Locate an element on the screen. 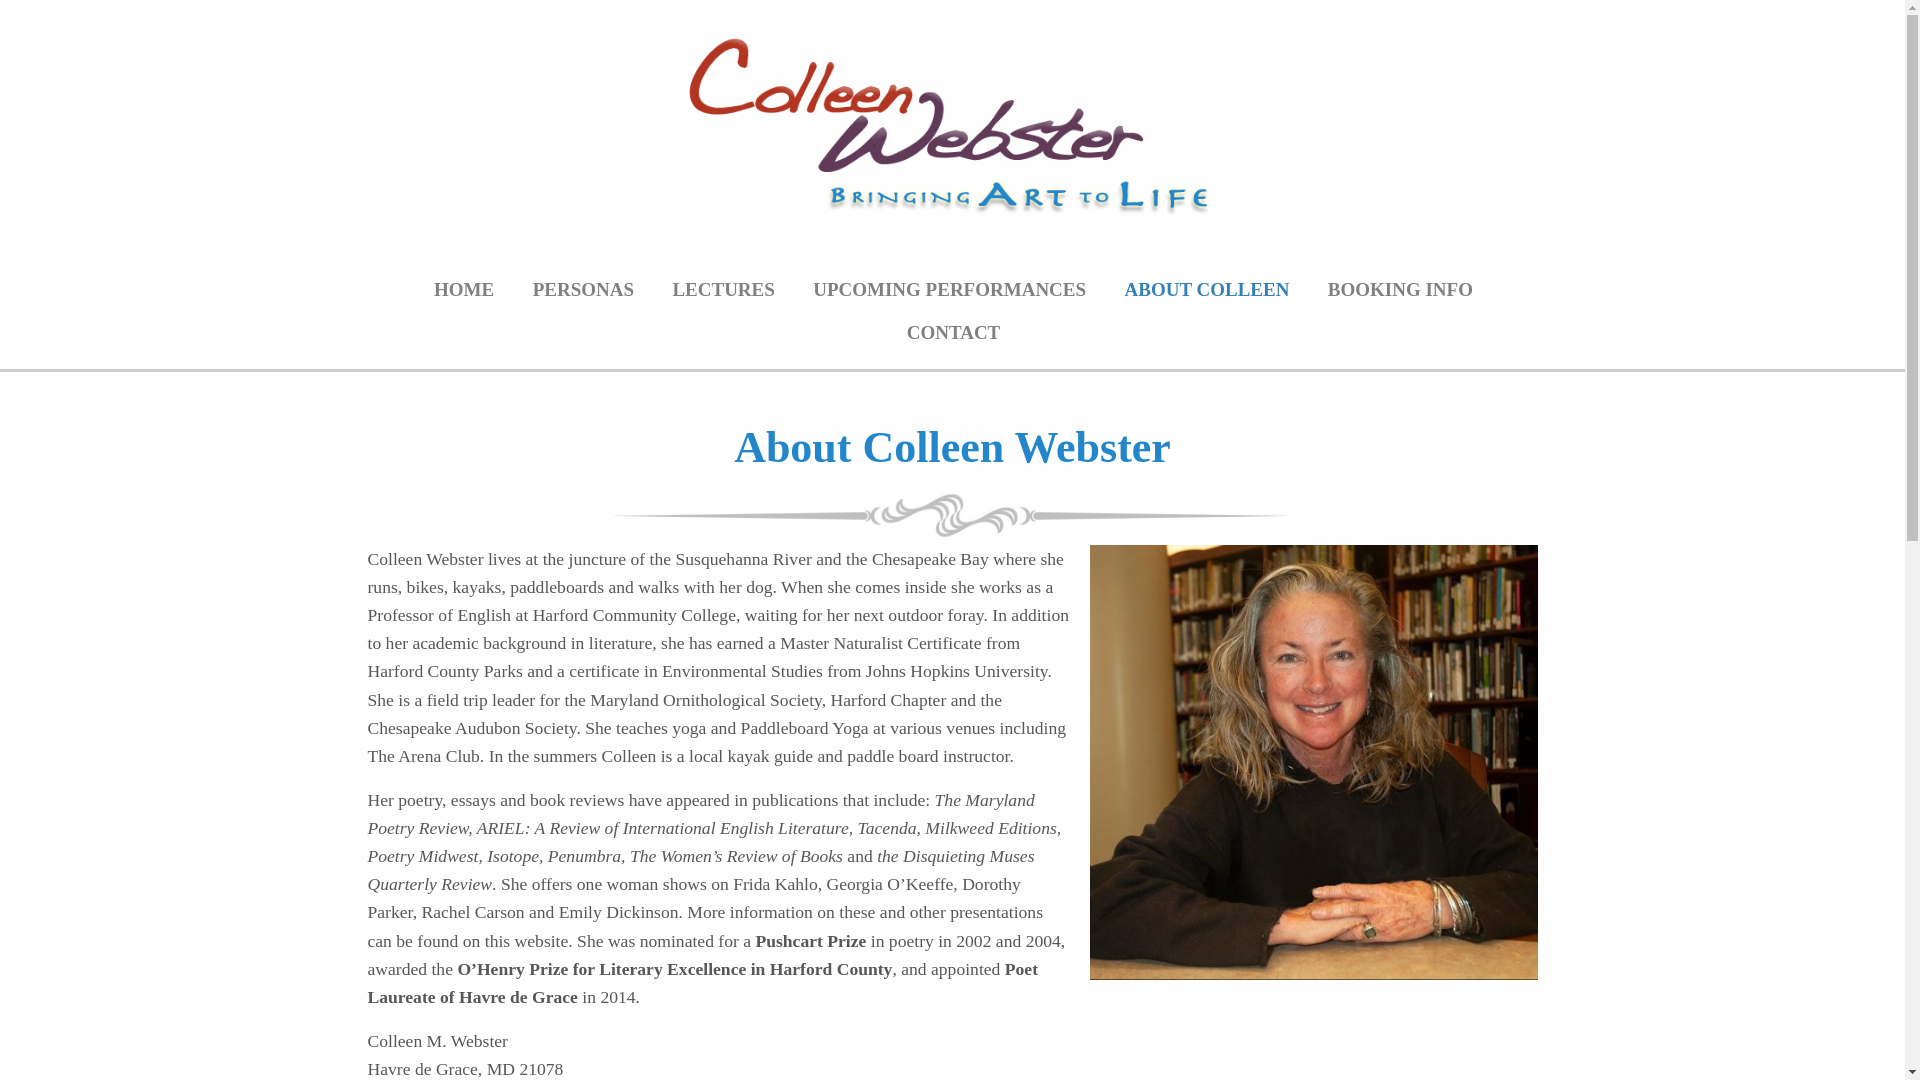 This screenshot has height=1080, width=1920. HOME is located at coordinates (464, 289).